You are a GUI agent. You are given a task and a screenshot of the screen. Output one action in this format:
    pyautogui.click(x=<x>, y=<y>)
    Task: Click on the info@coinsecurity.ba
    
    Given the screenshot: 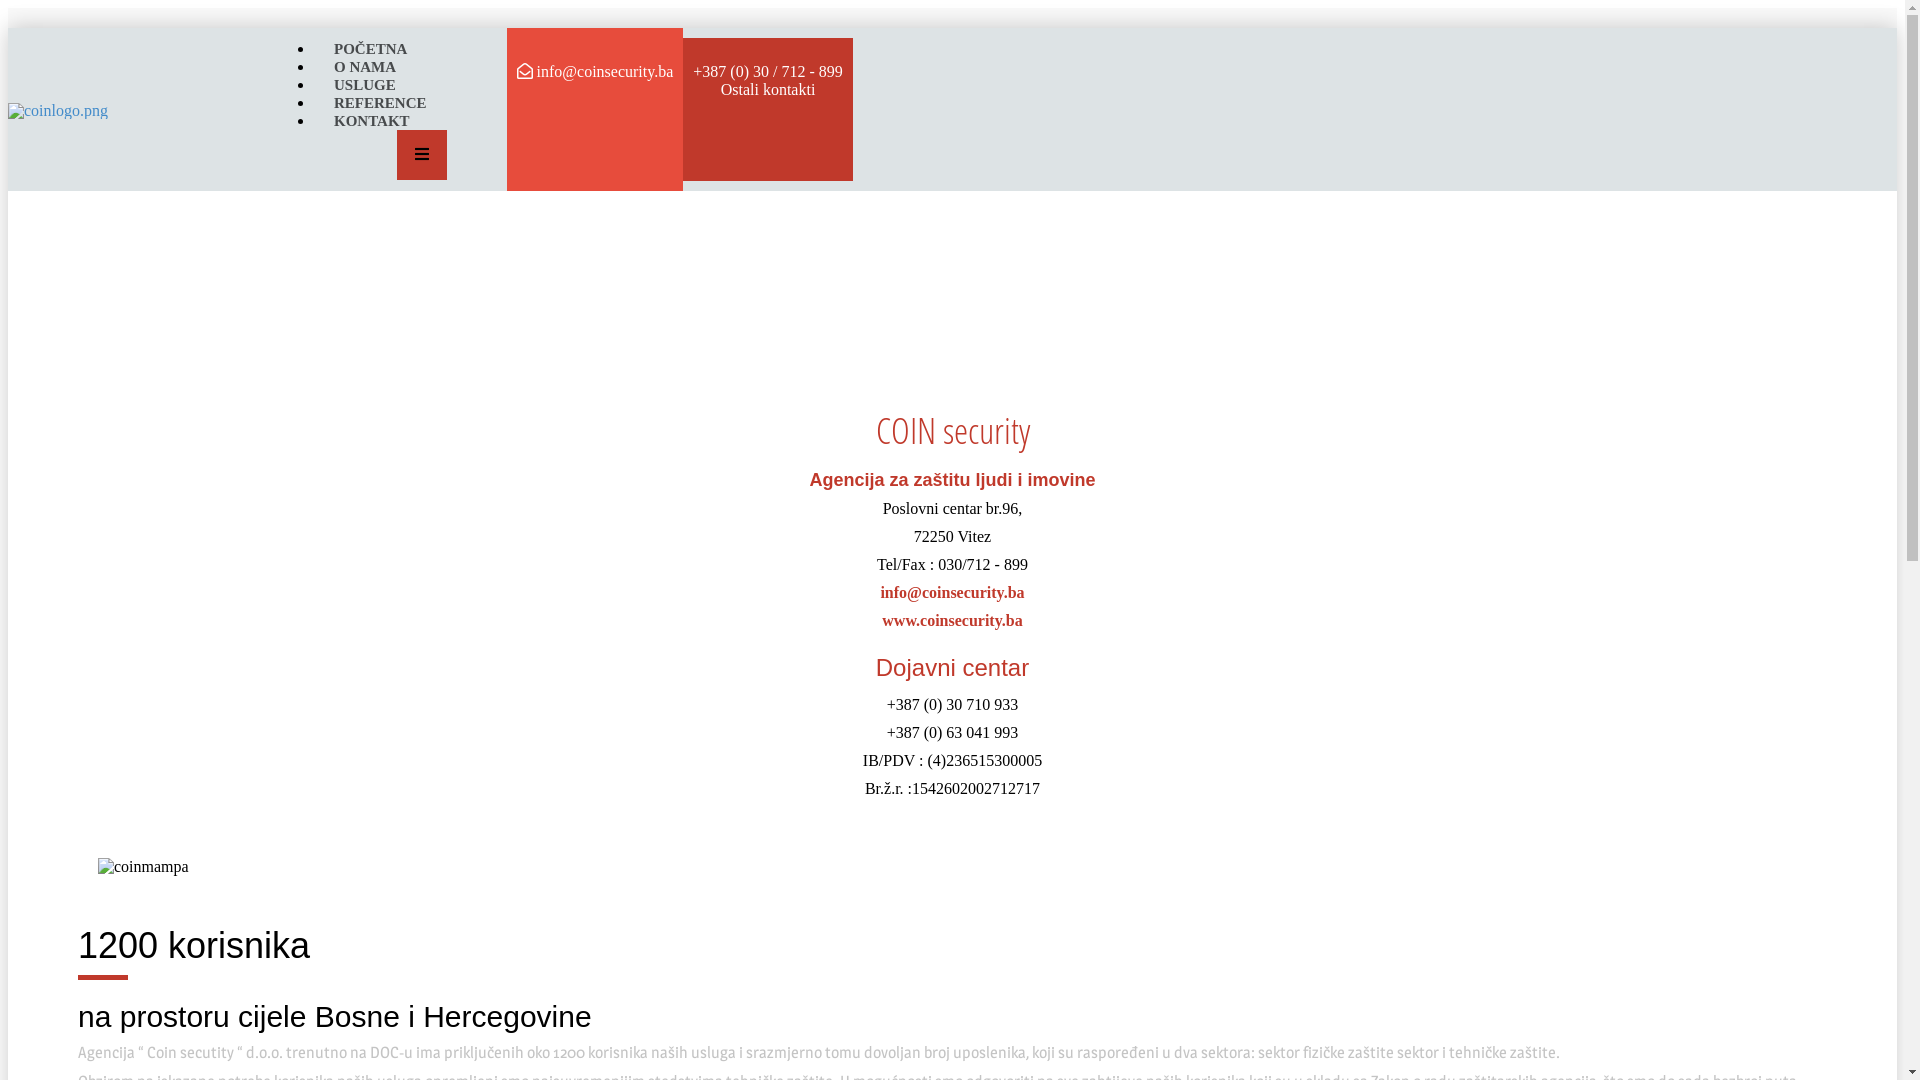 What is the action you would take?
    pyautogui.click(x=952, y=592)
    